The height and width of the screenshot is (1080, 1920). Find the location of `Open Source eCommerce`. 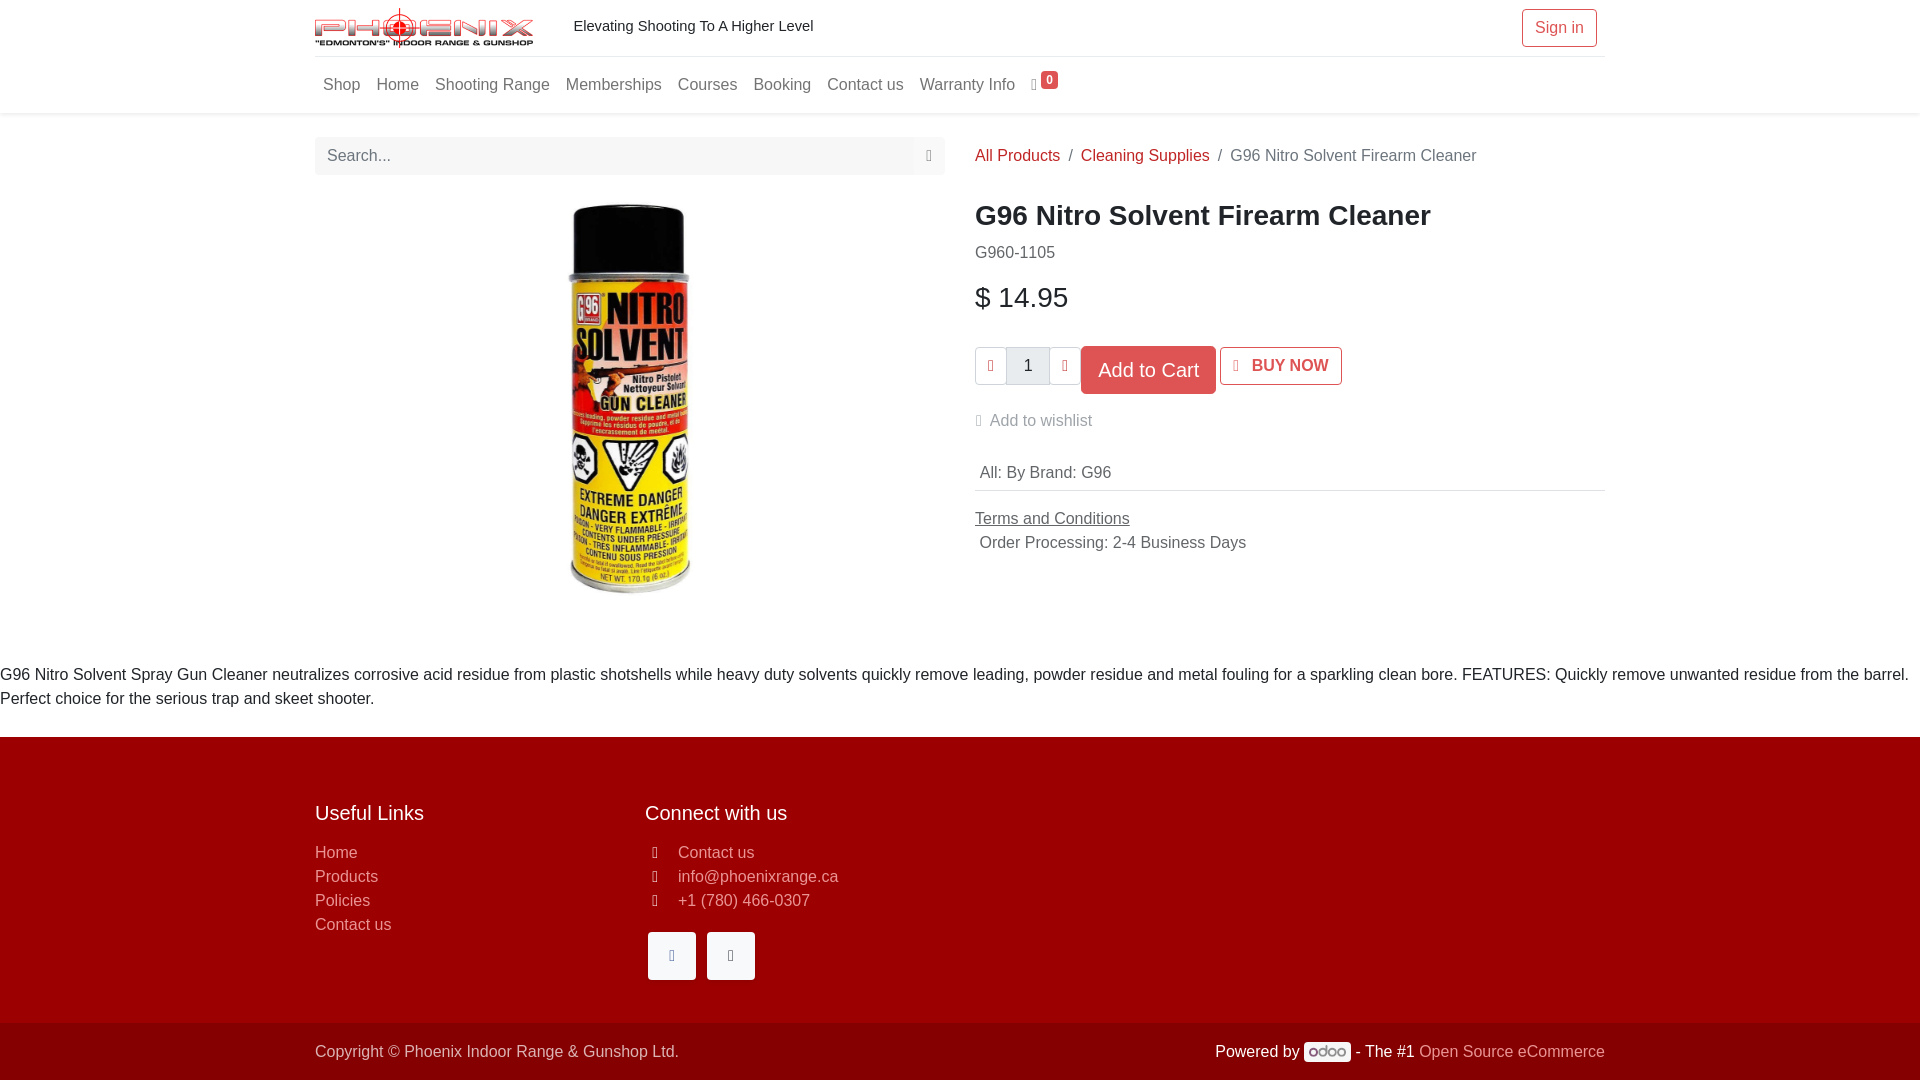

Open Source eCommerce is located at coordinates (1512, 1051).